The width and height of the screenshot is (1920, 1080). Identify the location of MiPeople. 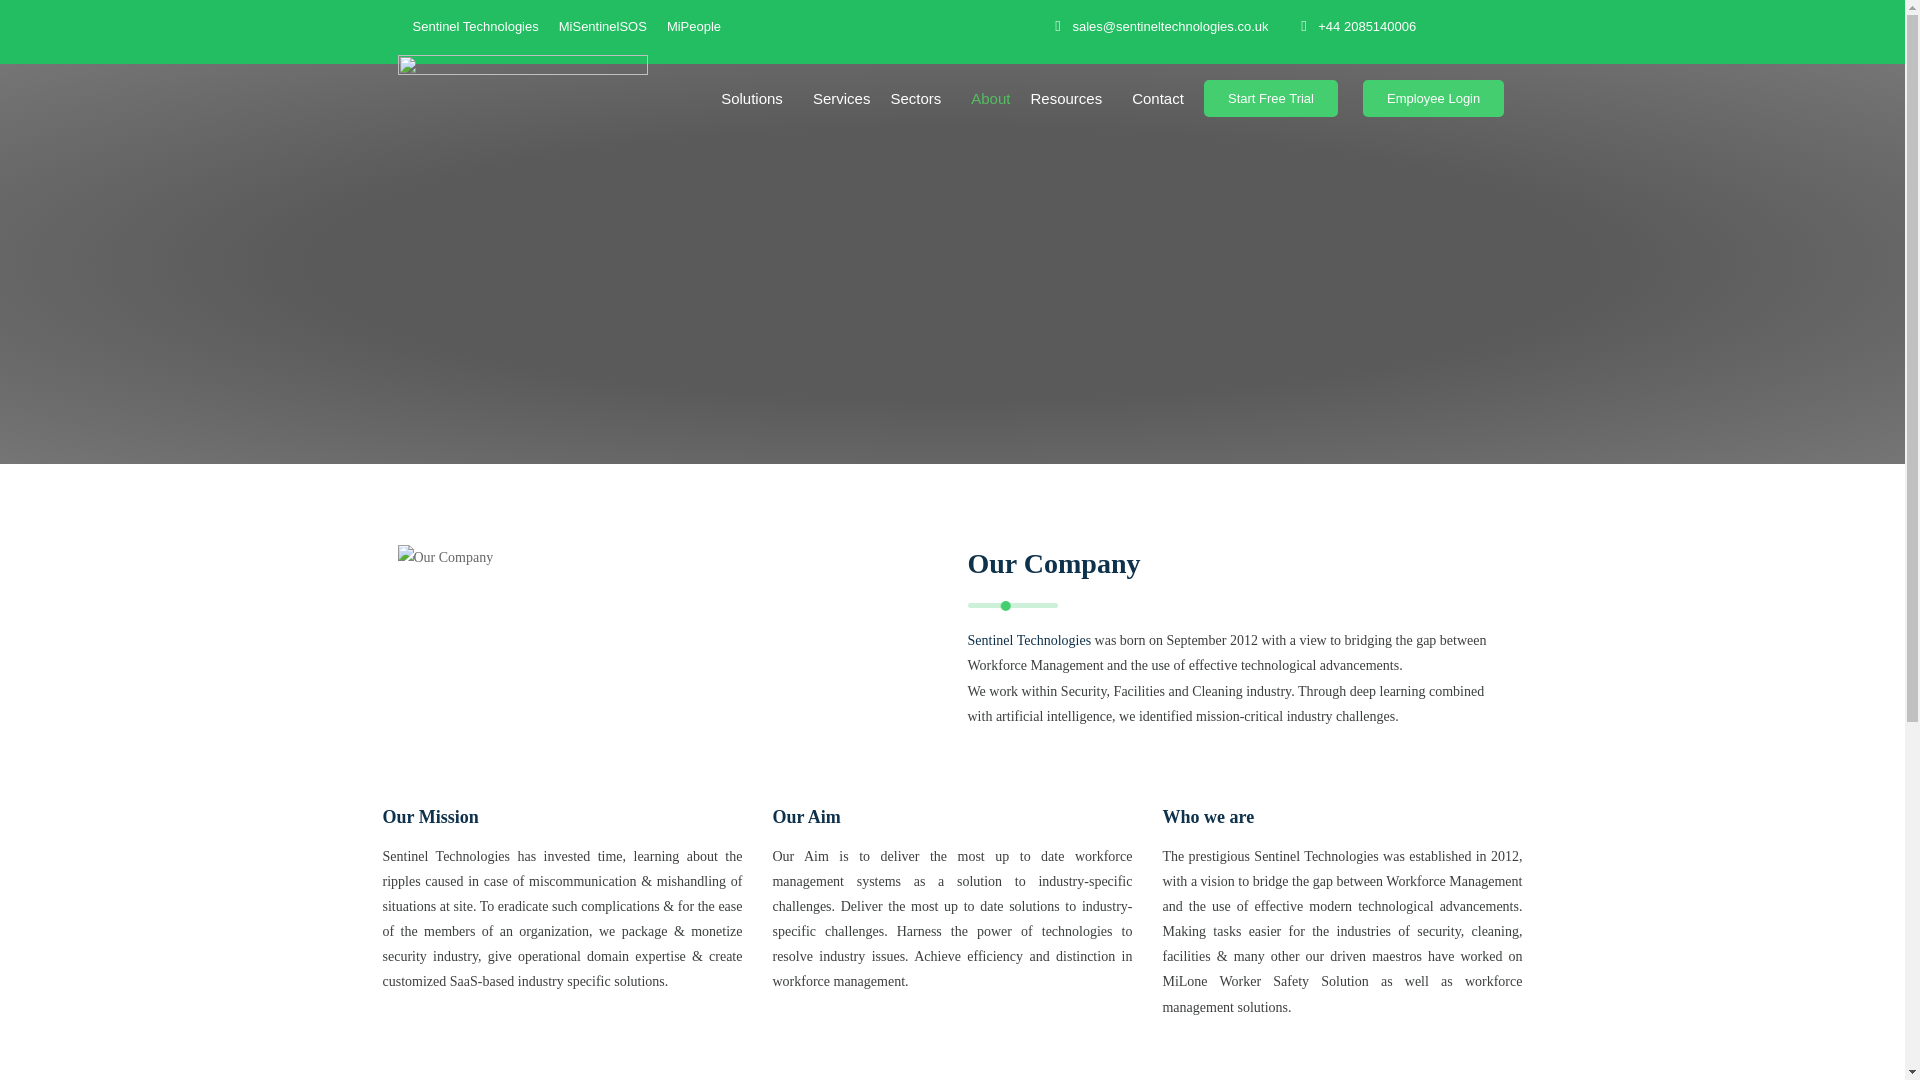
(694, 28).